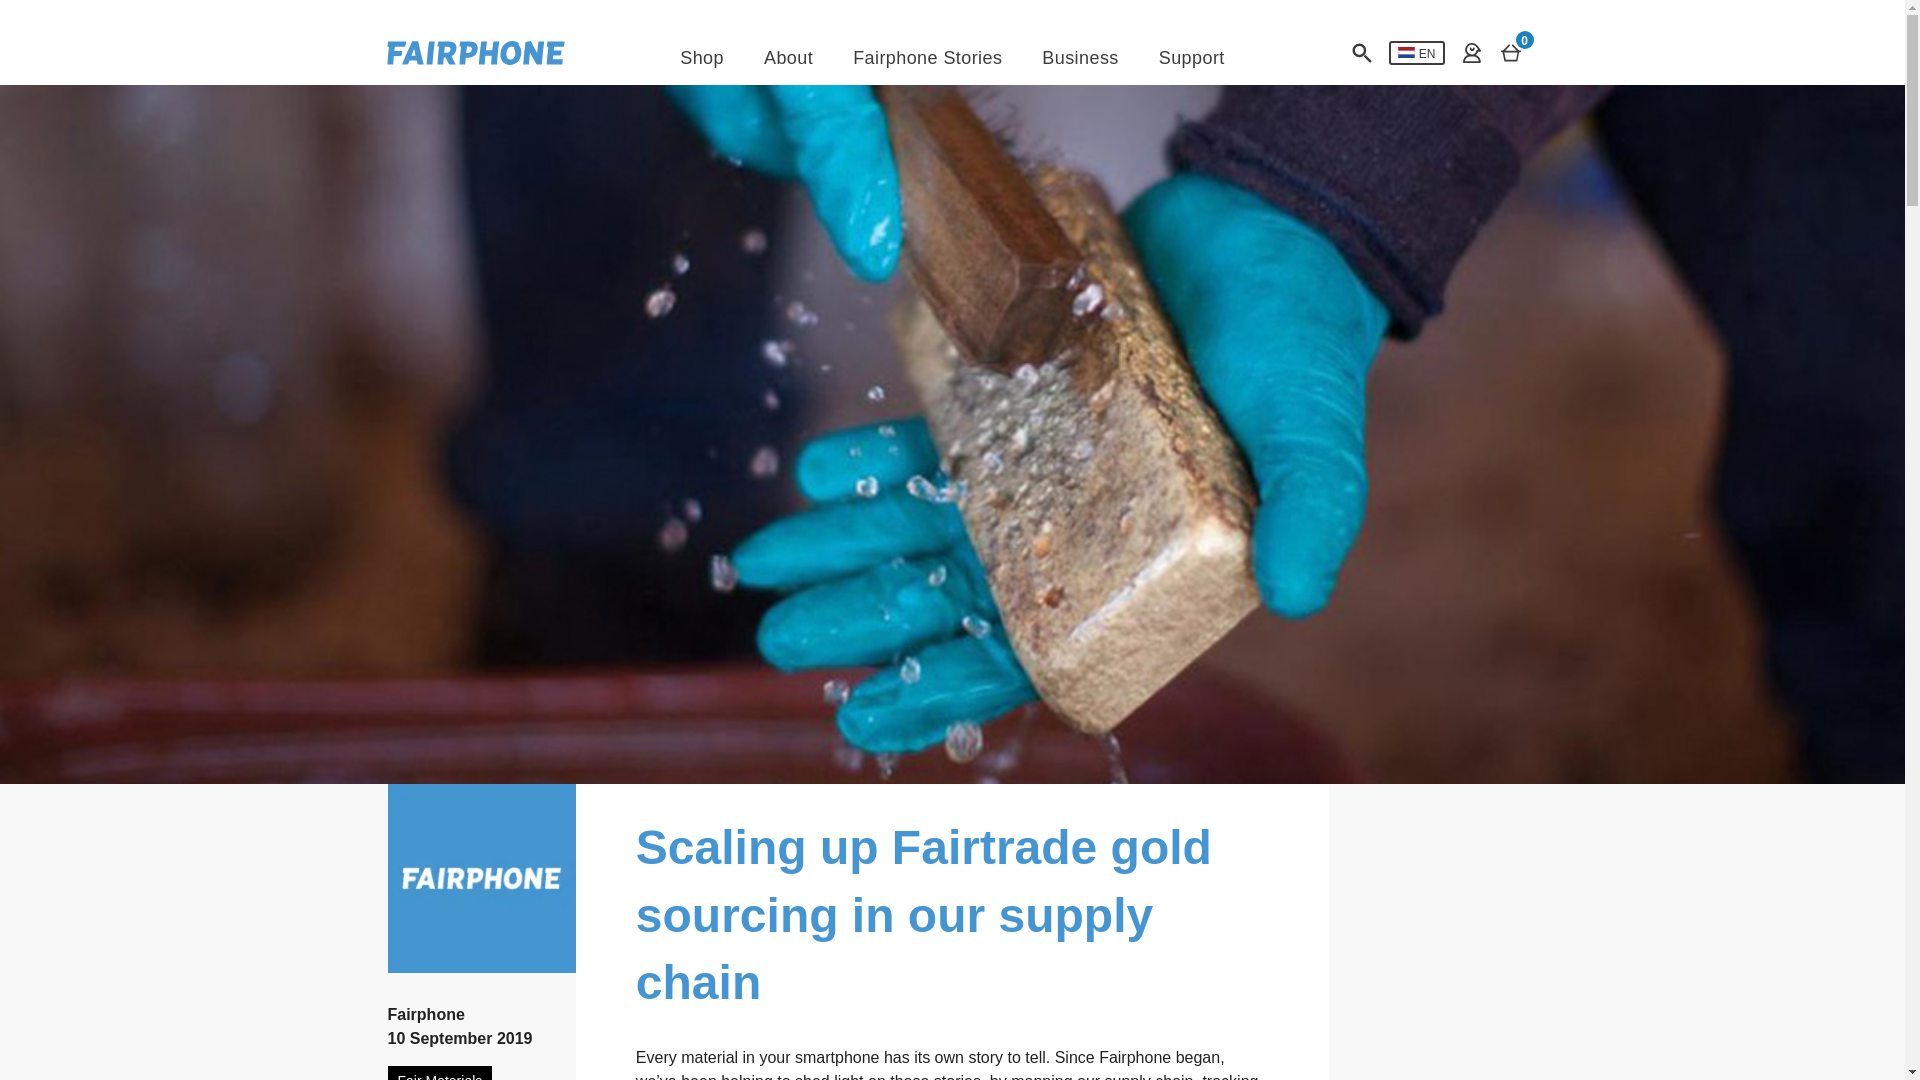  I want to click on Business, so click(1080, 58).